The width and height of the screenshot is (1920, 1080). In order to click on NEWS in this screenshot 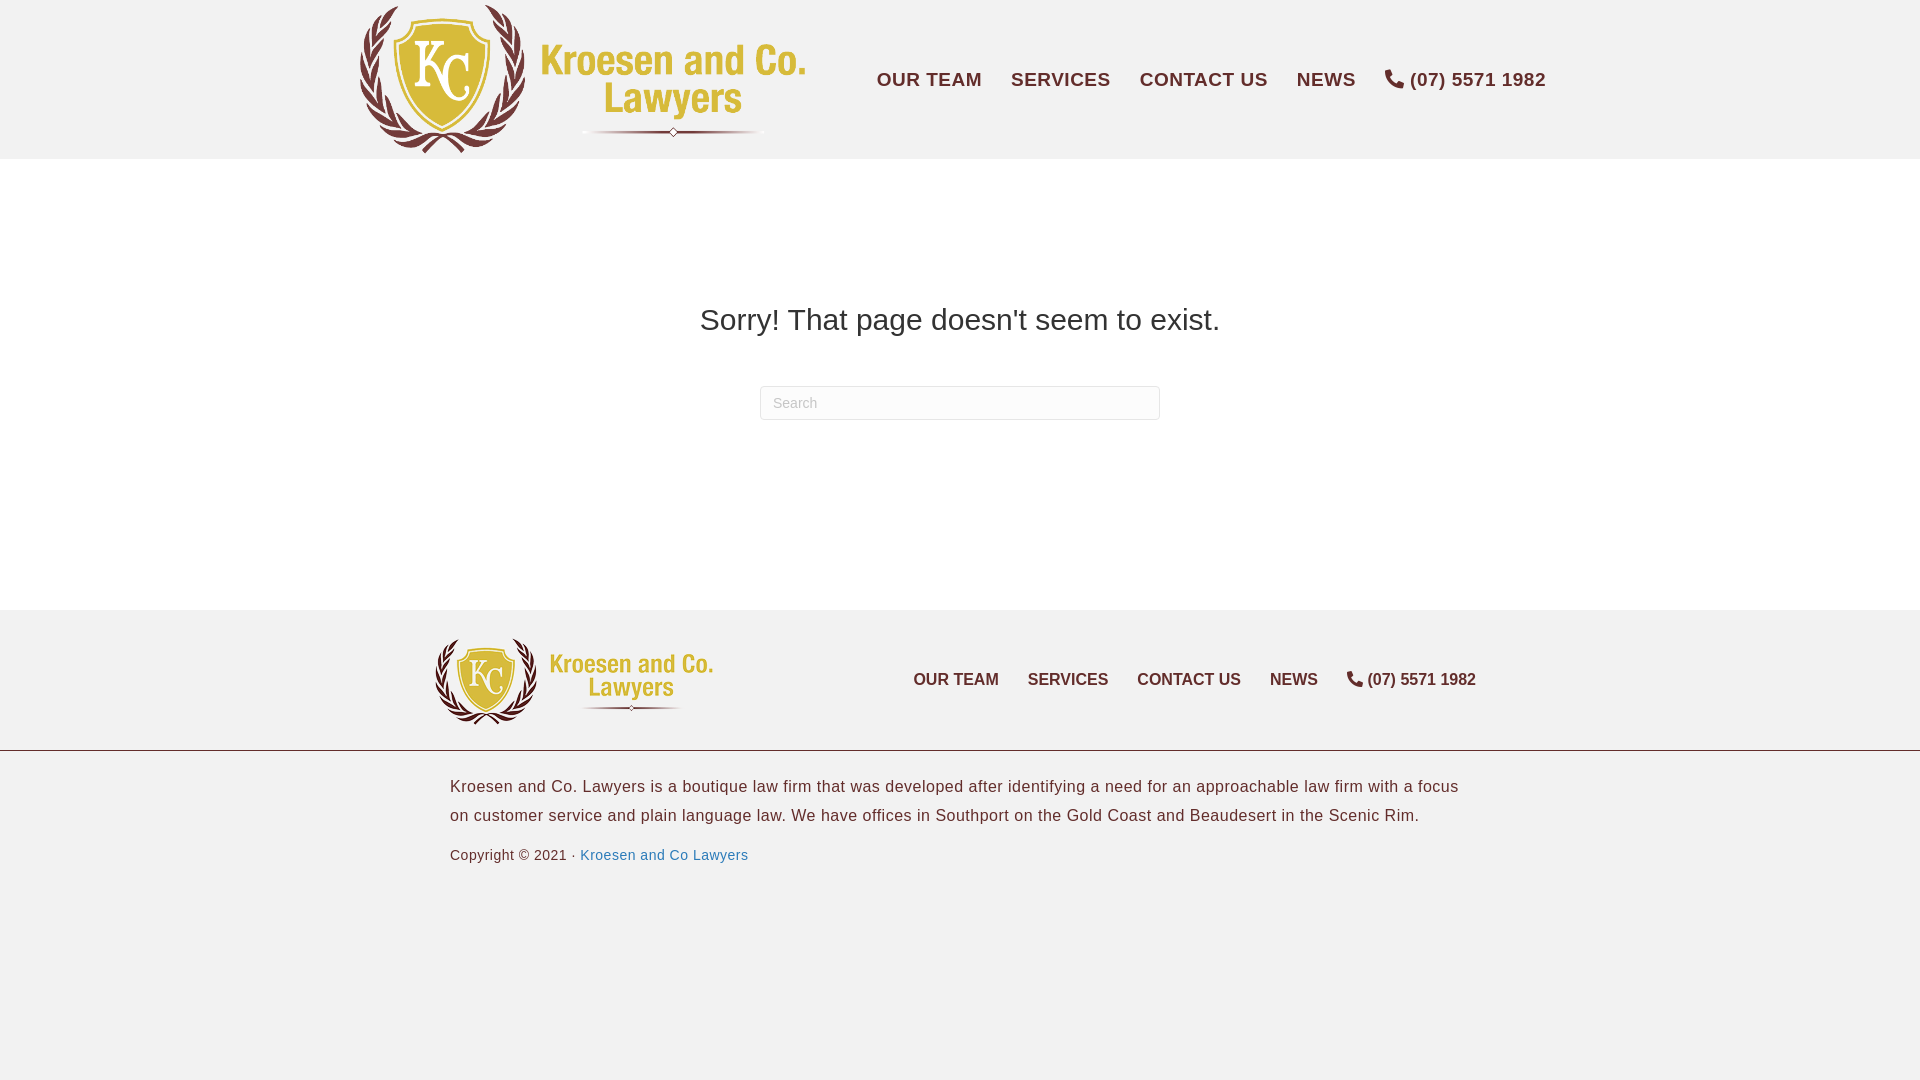, I will do `click(1326, 80)`.